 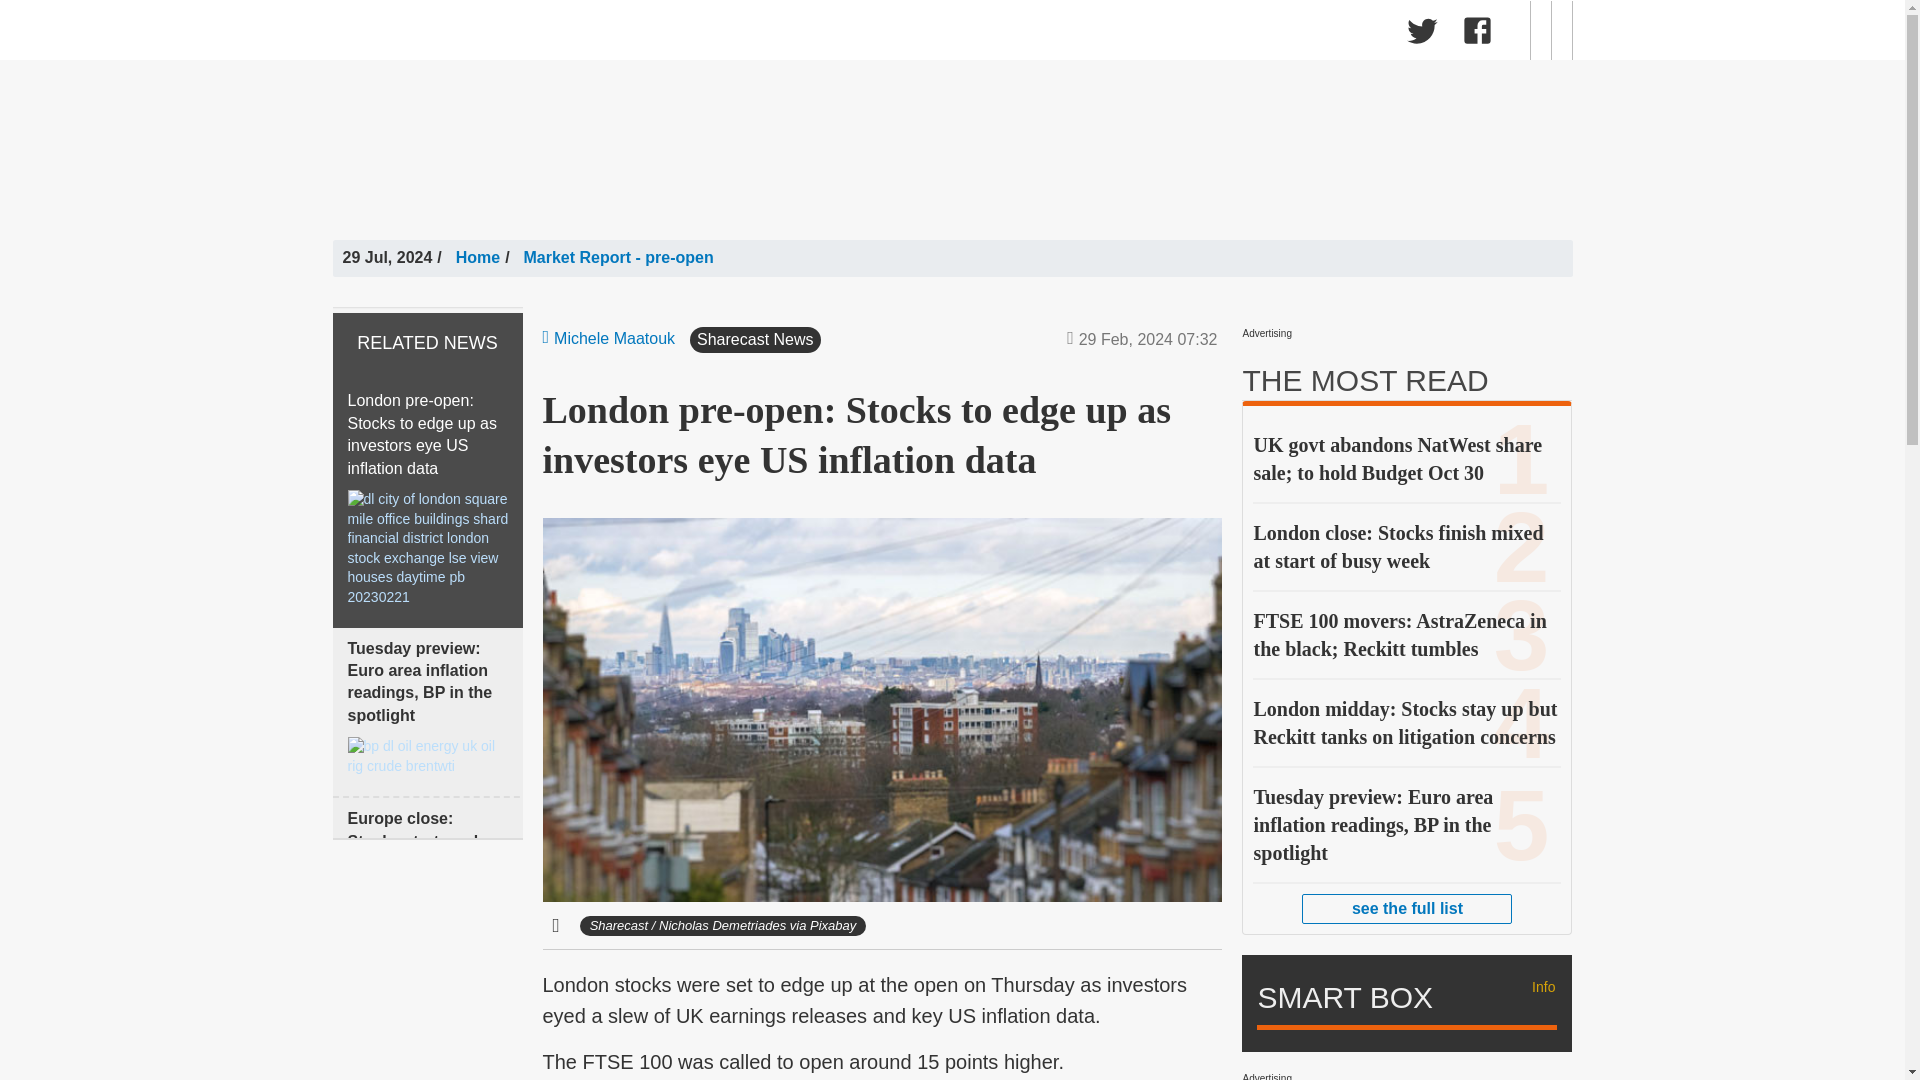 I want to click on Sharecast, so click(x=642, y=30).